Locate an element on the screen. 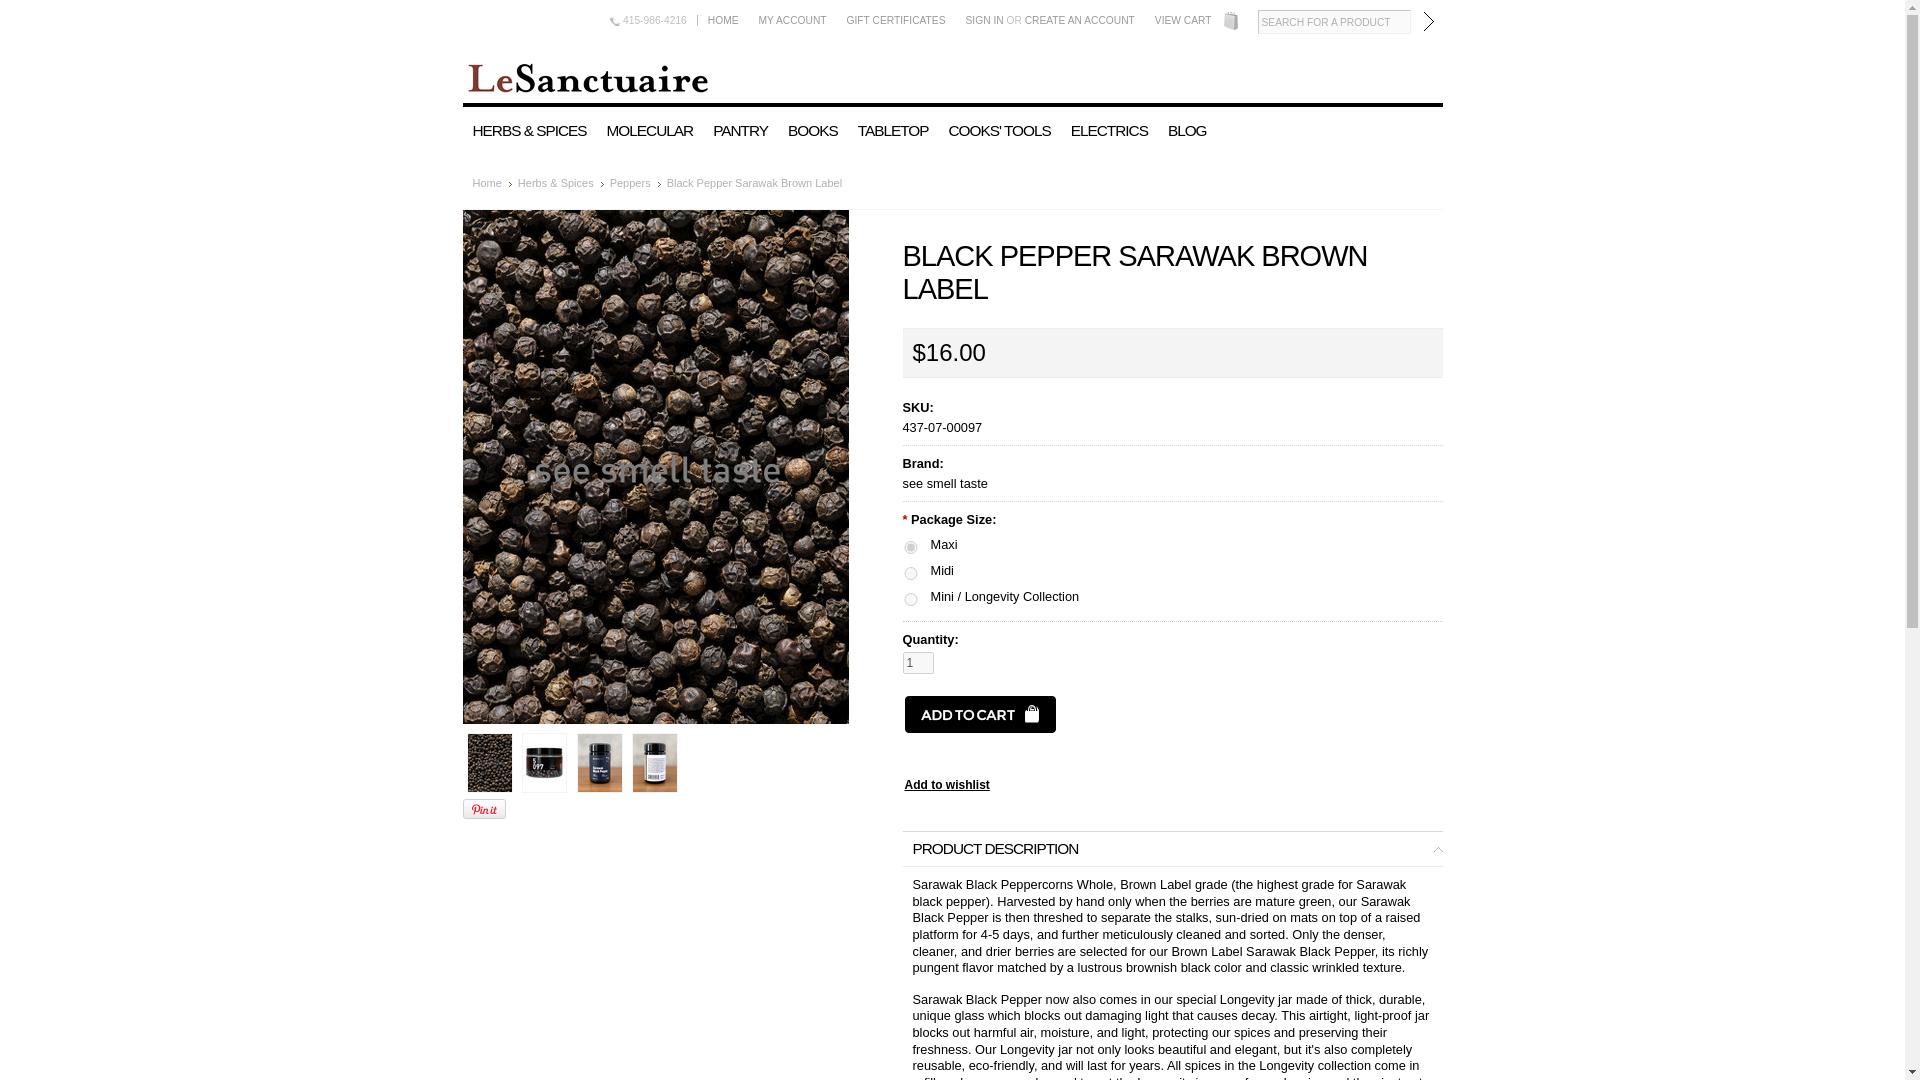 The width and height of the screenshot is (1920, 1080). 75 is located at coordinates (910, 548).